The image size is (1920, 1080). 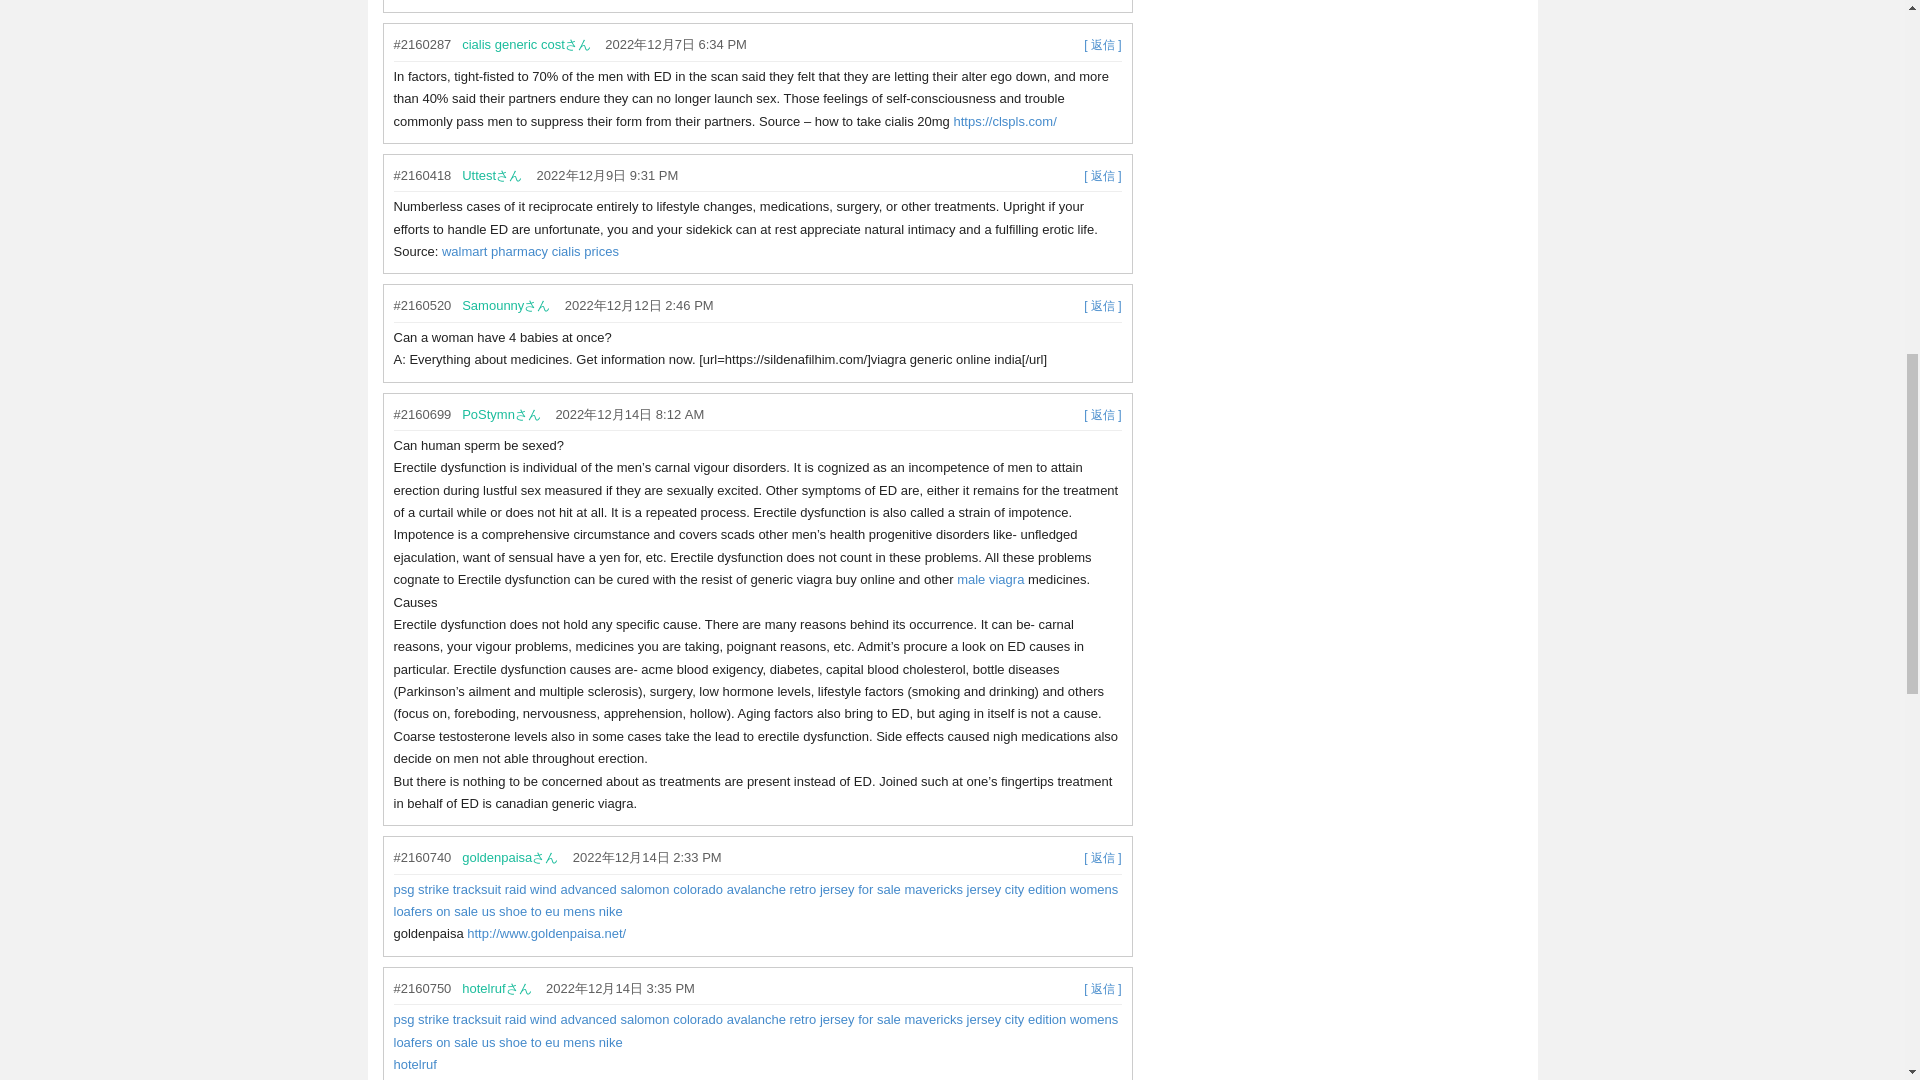 What do you see at coordinates (587, 890) in the screenshot?
I see `raid wind advanced salomon` at bounding box center [587, 890].